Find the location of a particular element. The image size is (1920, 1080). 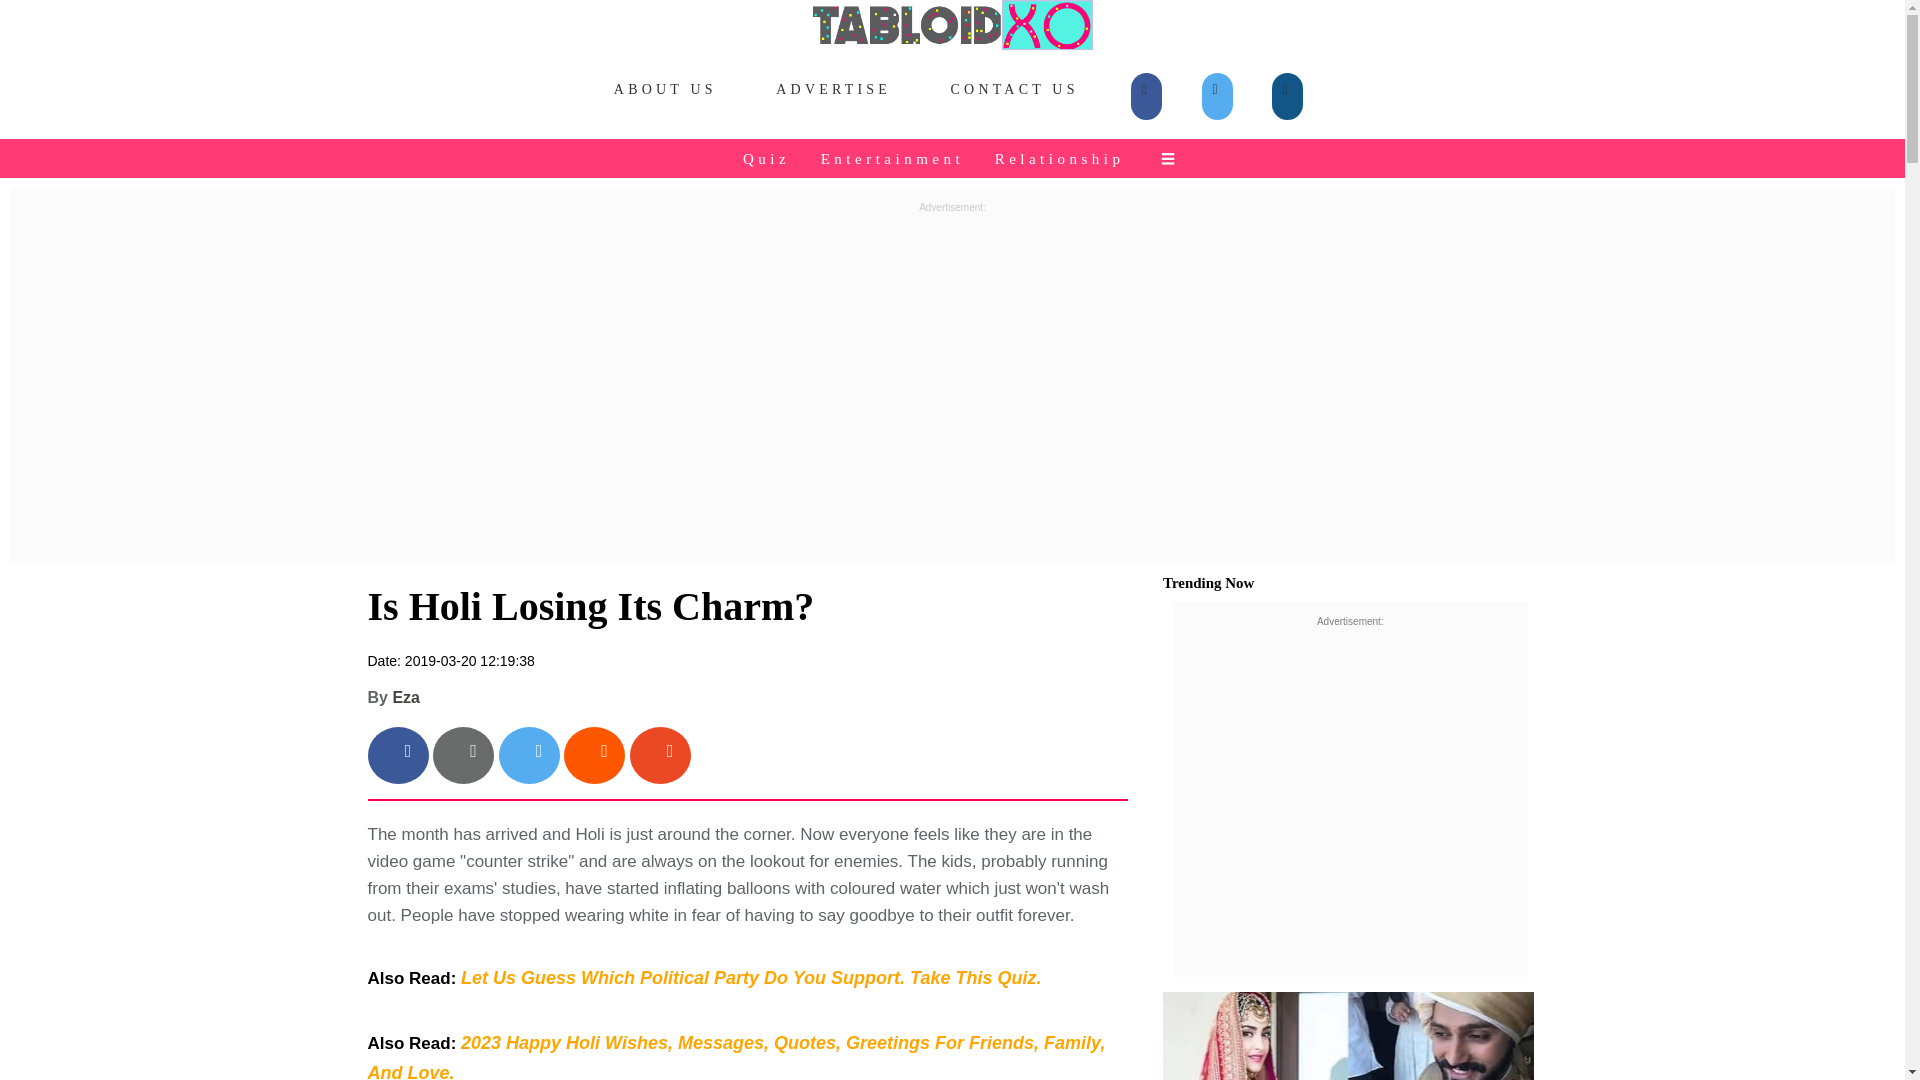

Entertainment is located at coordinates (894, 158).